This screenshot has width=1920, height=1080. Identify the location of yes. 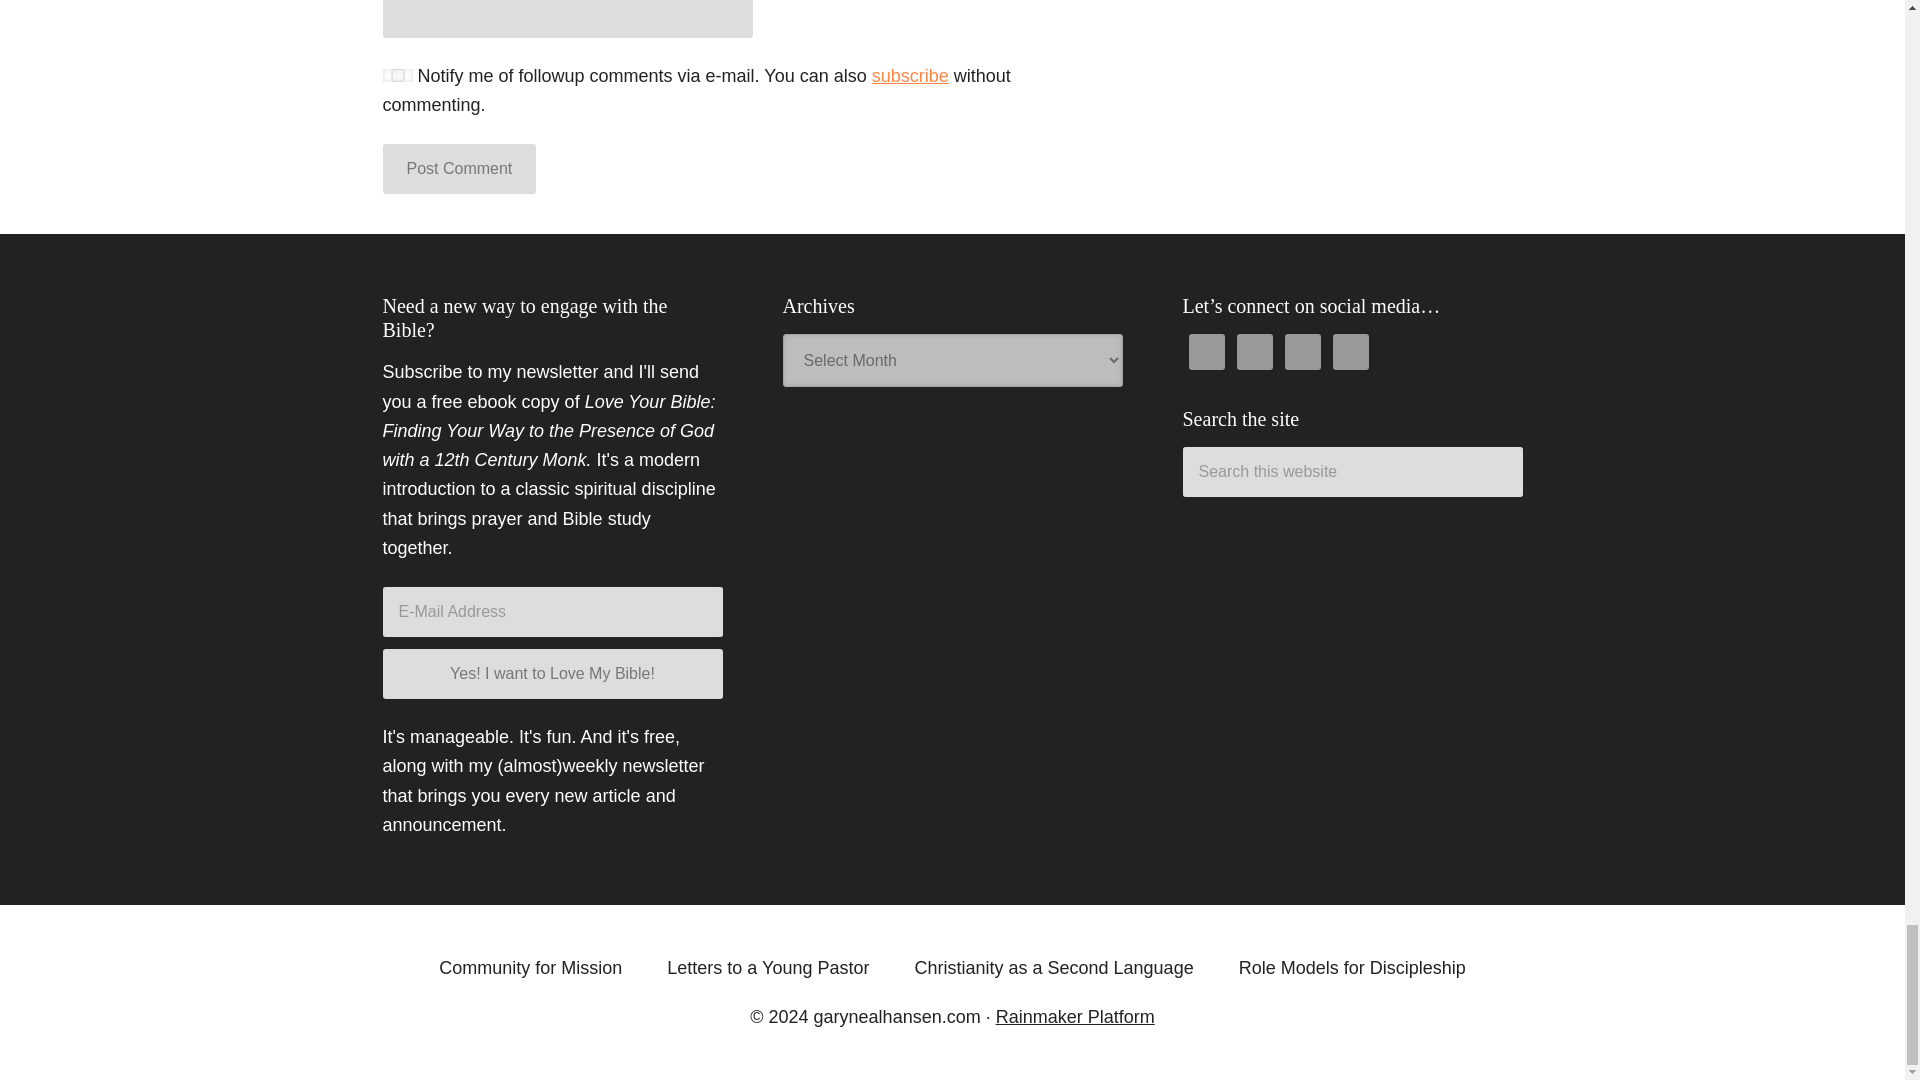
(397, 76).